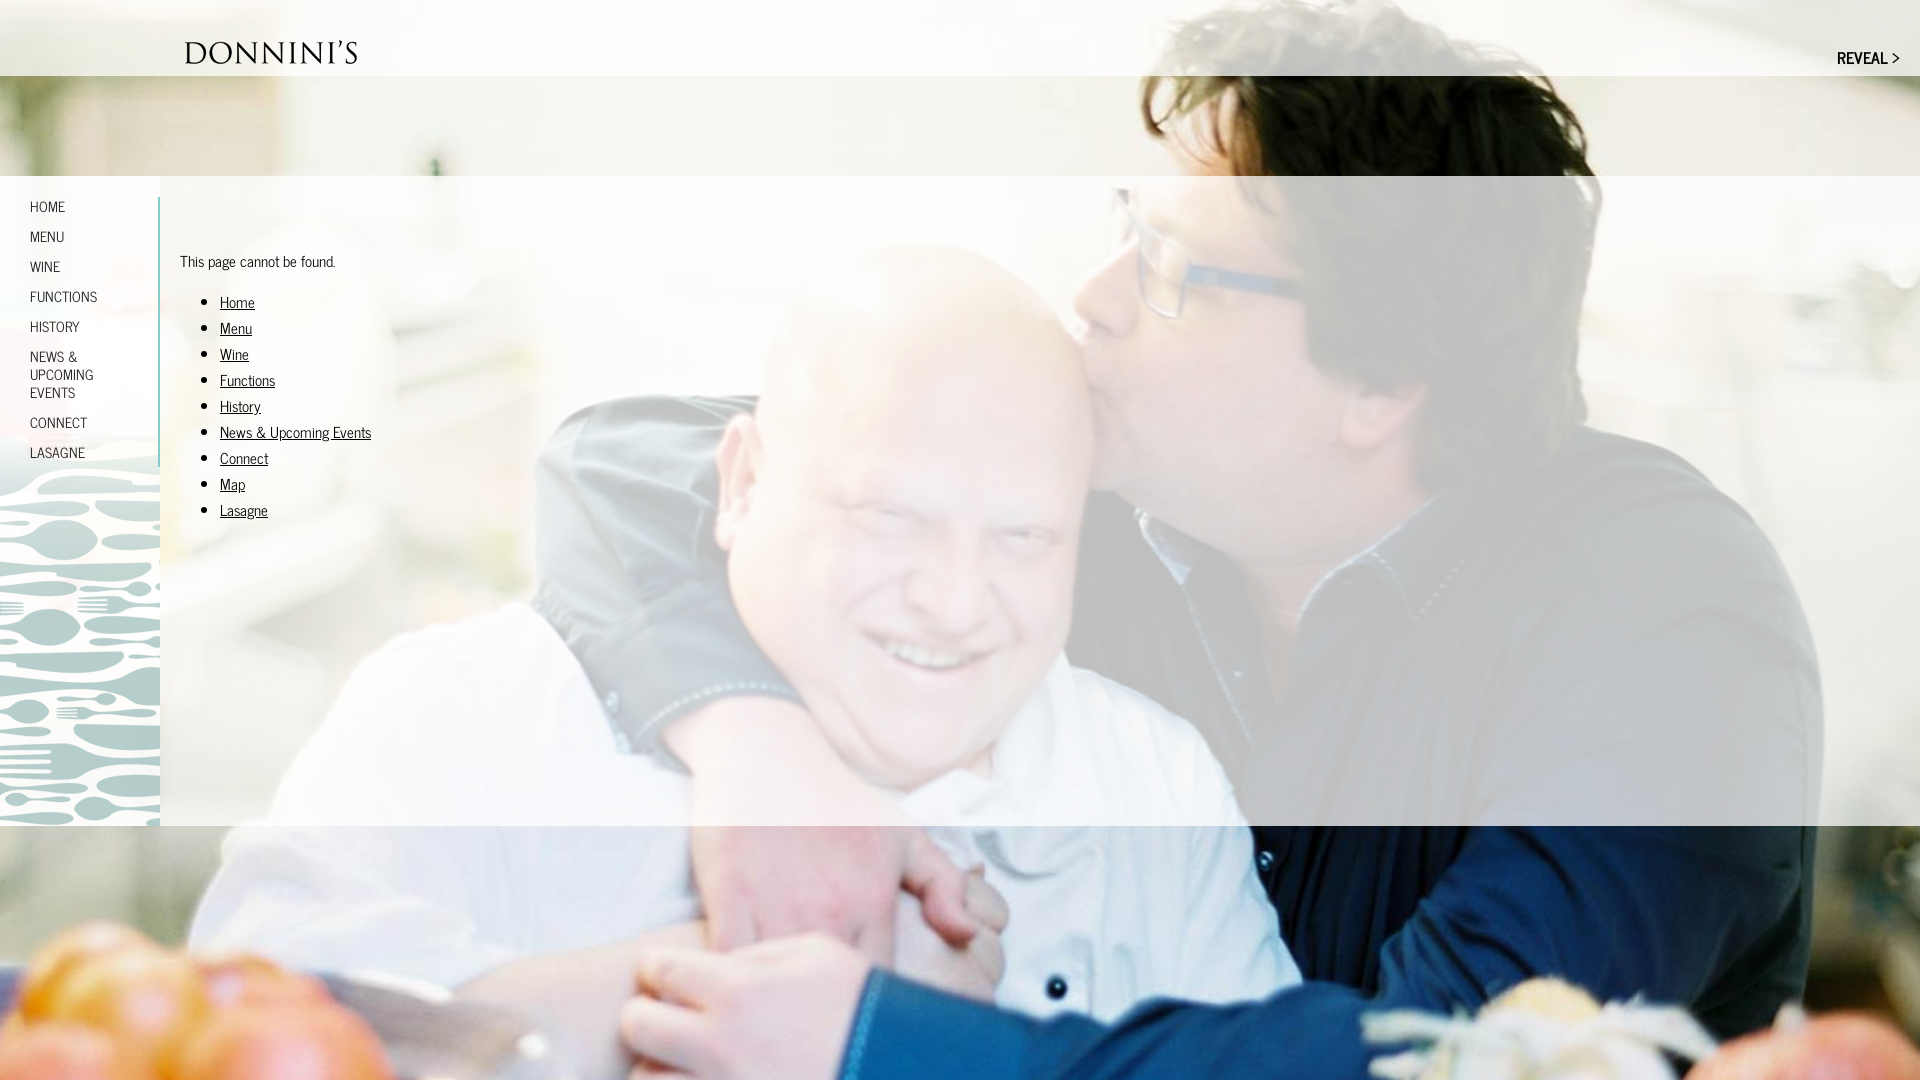 The image size is (1920, 1080). What do you see at coordinates (80, 326) in the screenshot?
I see `HISTORY` at bounding box center [80, 326].